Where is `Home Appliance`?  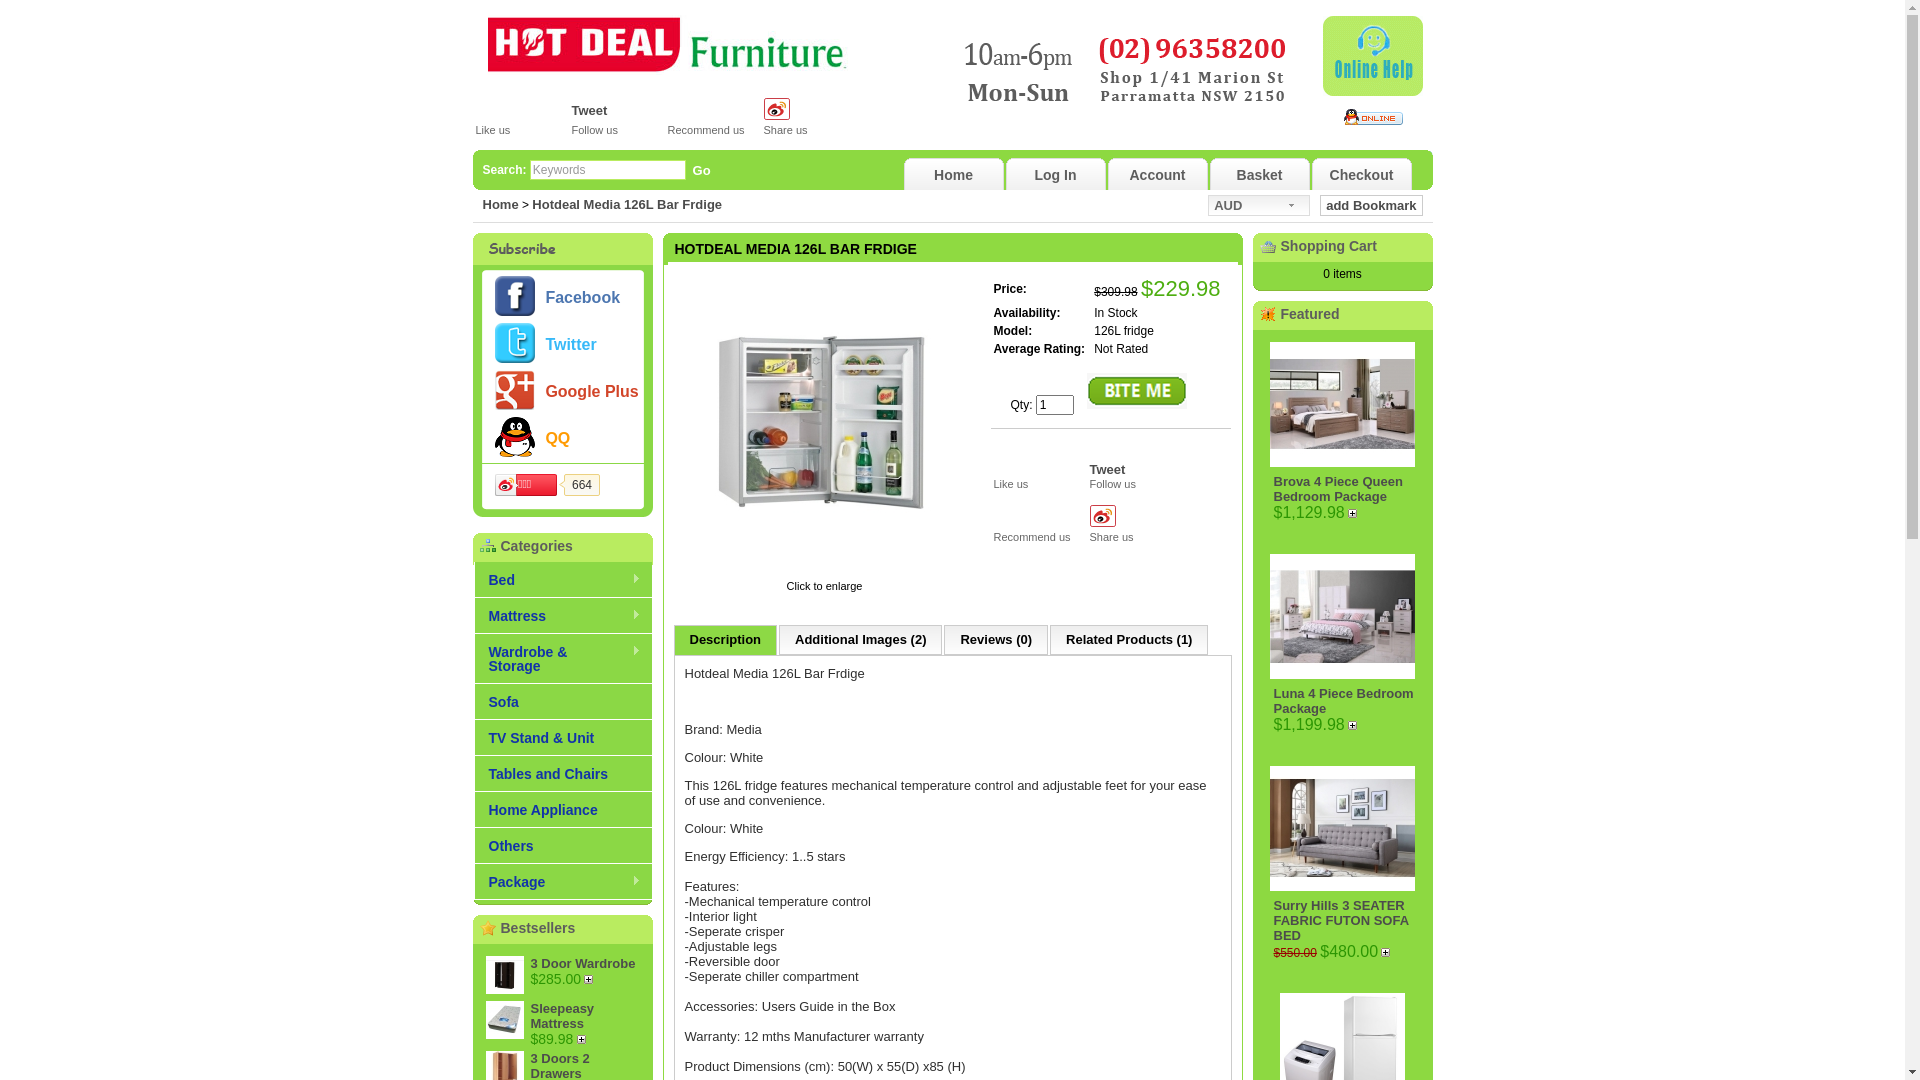
Home Appliance is located at coordinates (563, 810).